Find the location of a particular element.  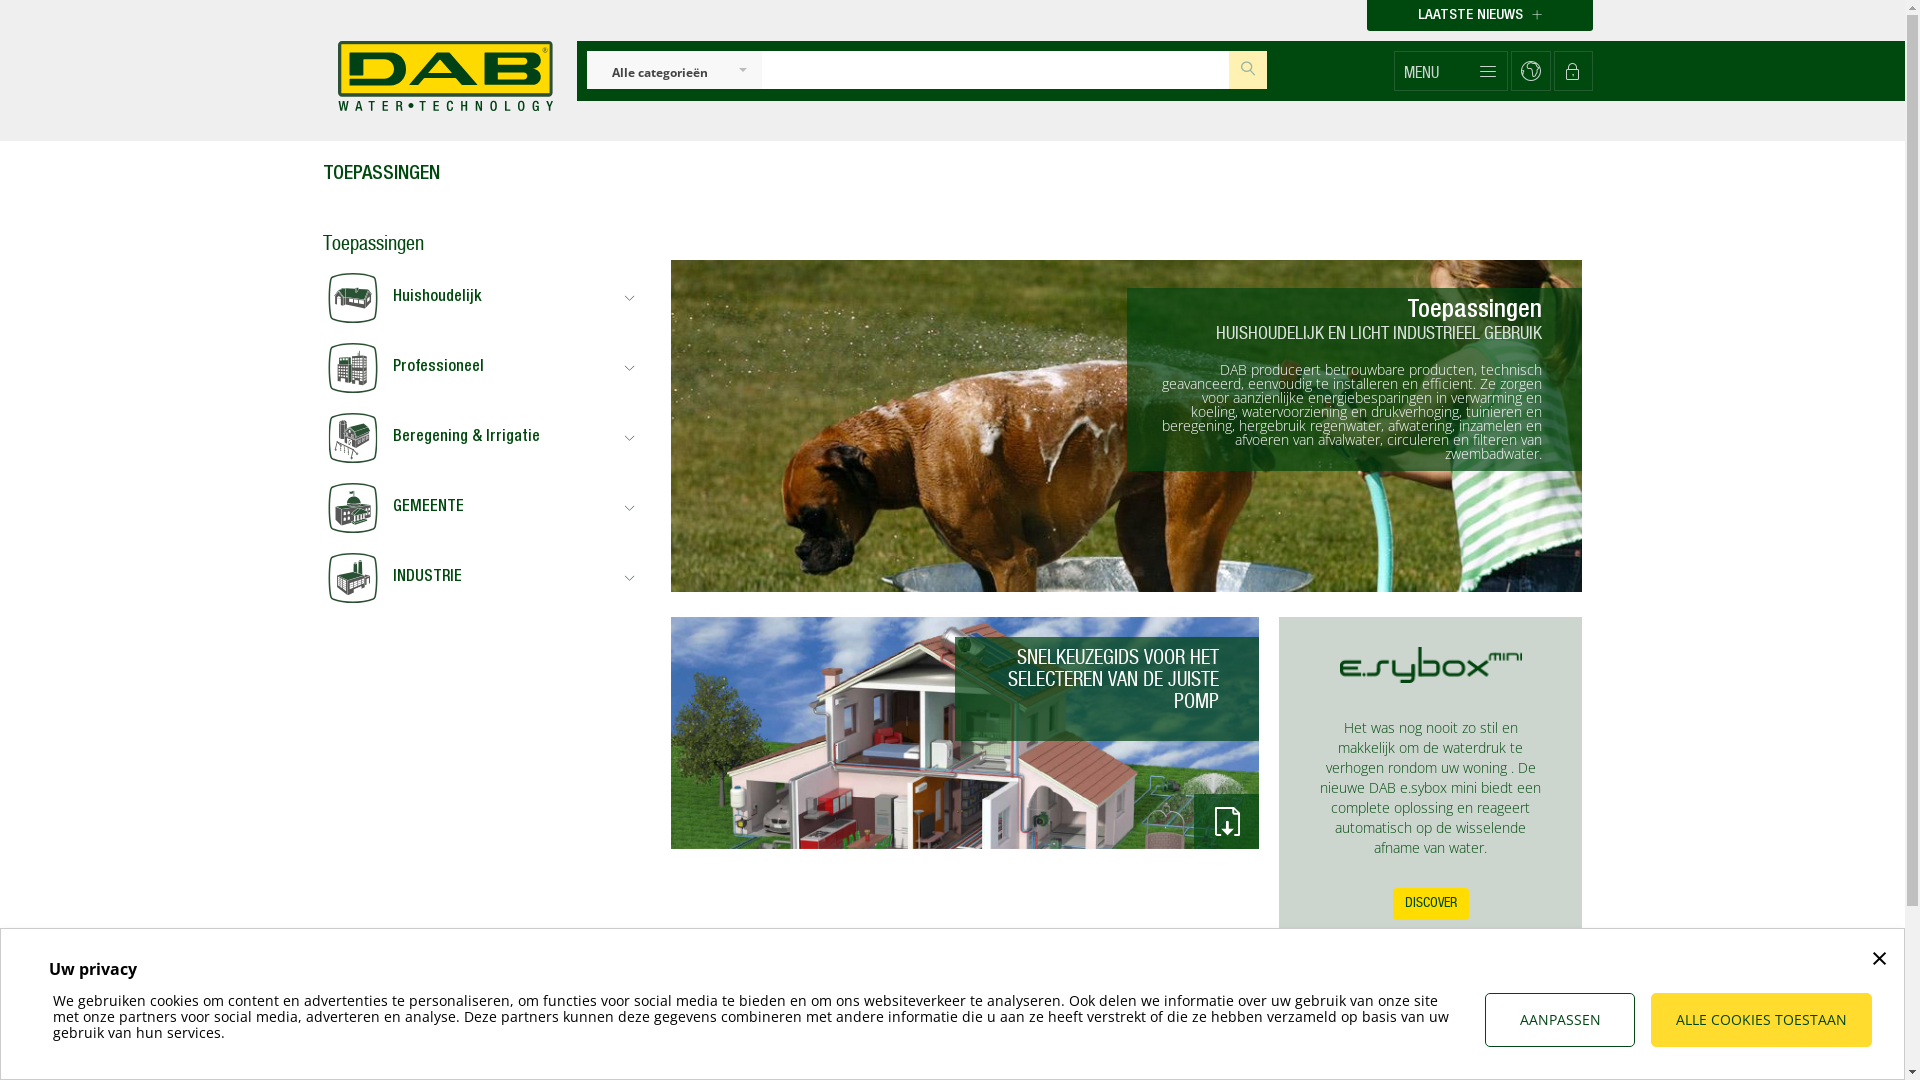

AANPASSEN is located at coordinates (1560, 1020).